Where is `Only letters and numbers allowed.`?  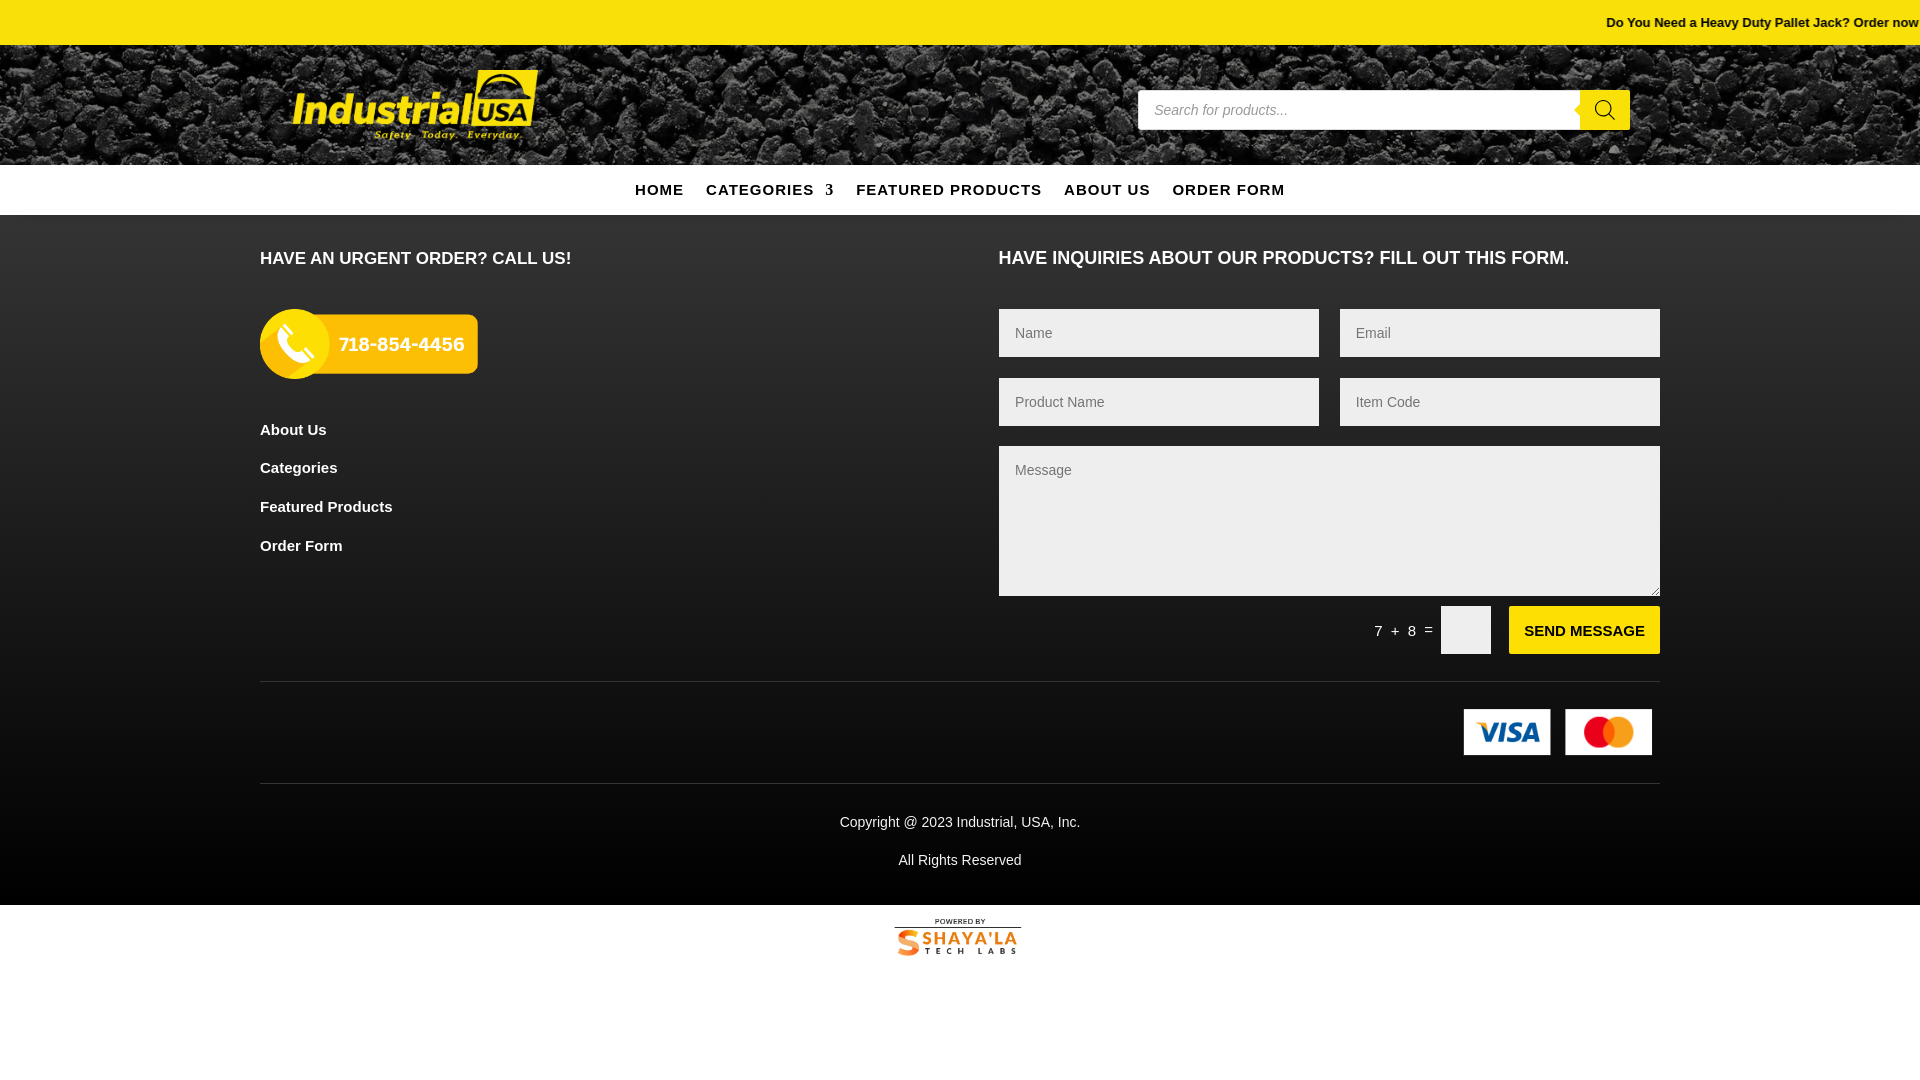 Only letters and numbers allowed. is located at coordinates (1500, 402).